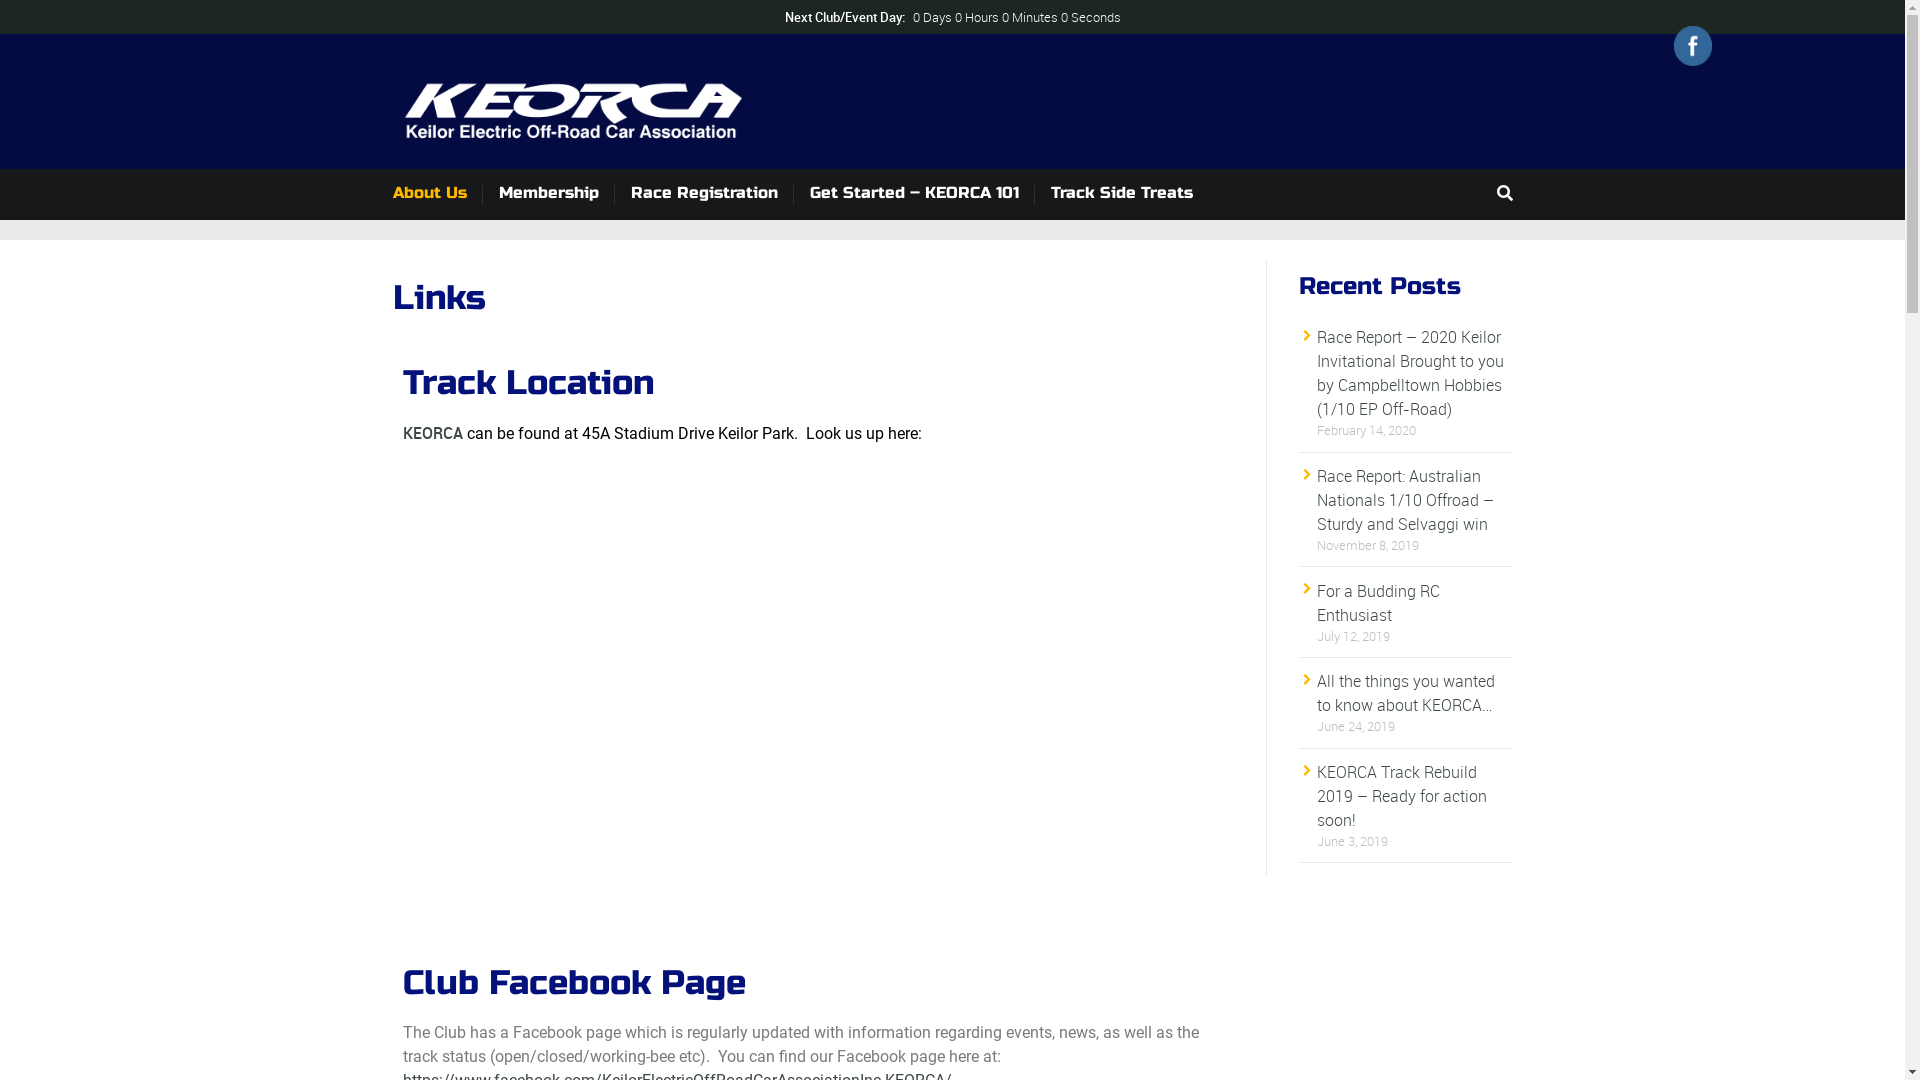  What do you see at coordinates (1693, 46) in the screenshot?
I see `Facebook` at bounding box center [1693, 46].